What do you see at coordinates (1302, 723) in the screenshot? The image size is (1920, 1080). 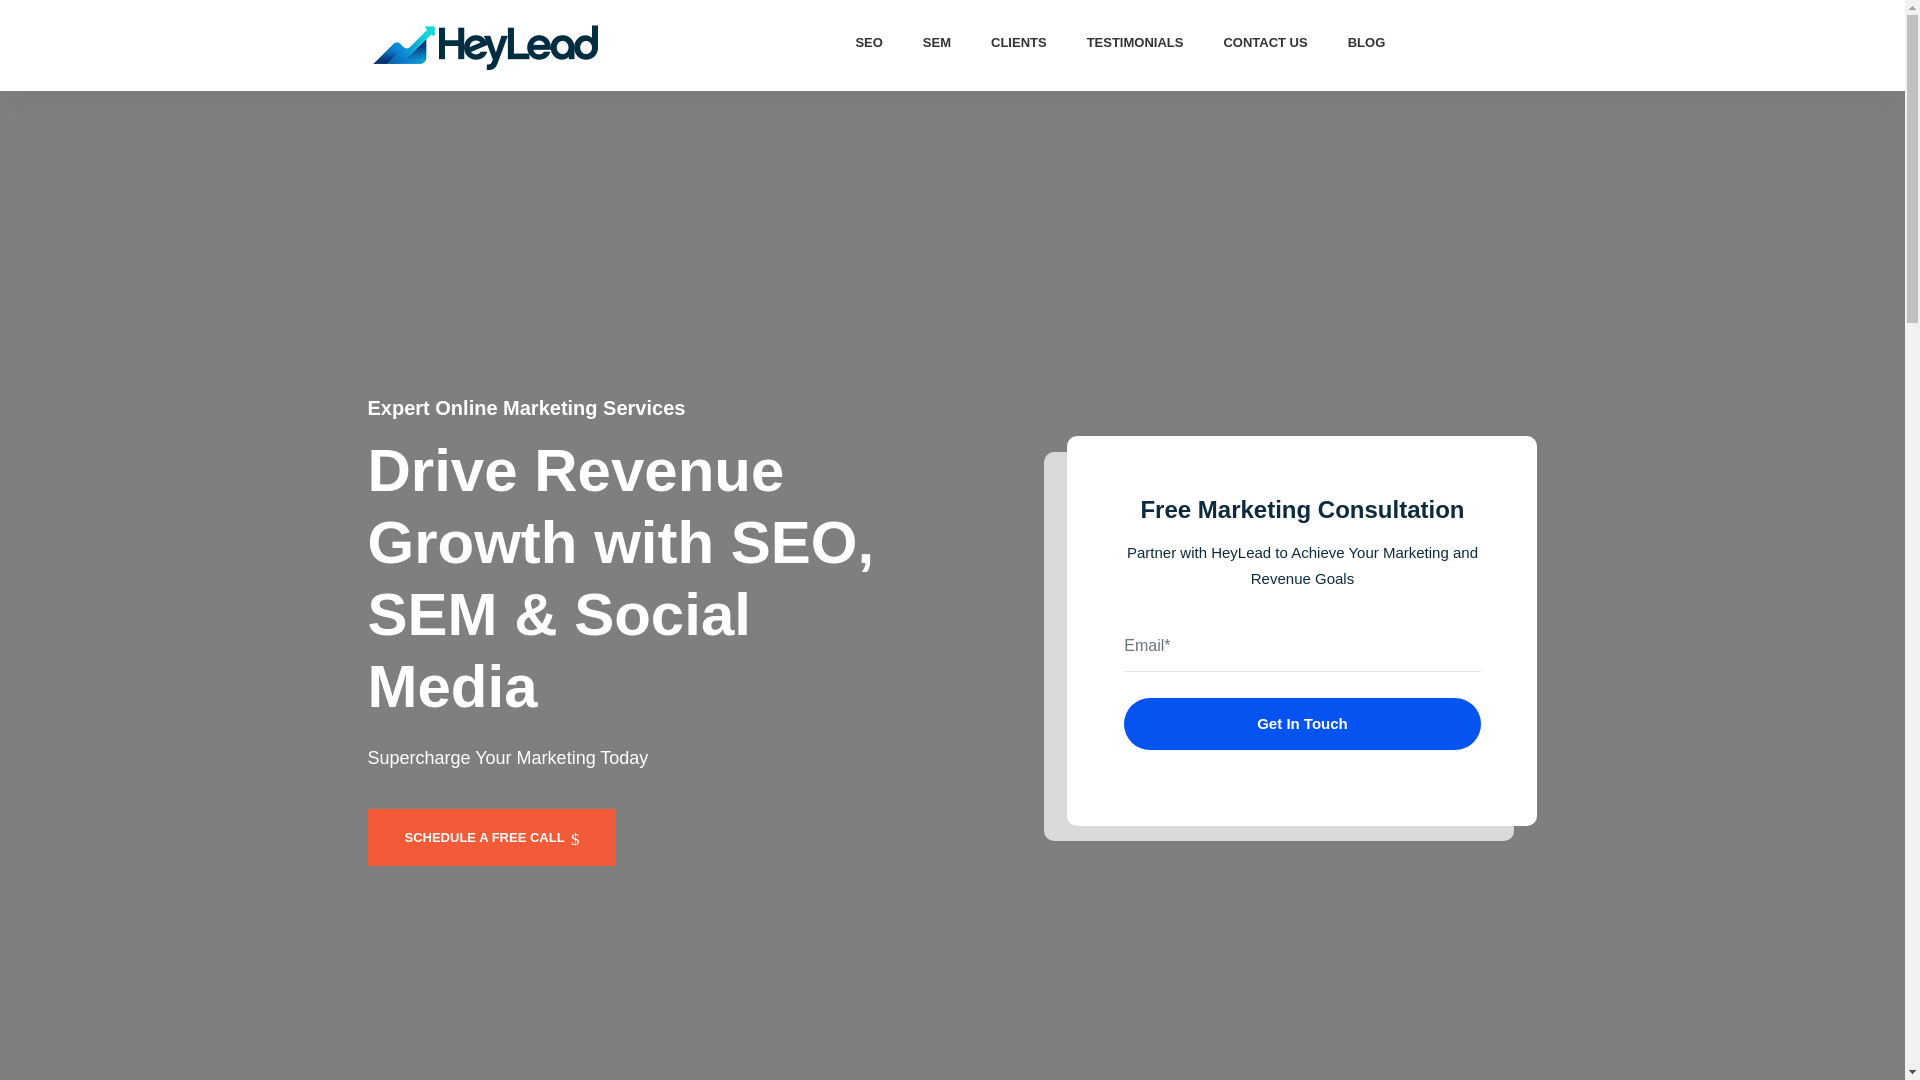 I see `Get In Touch` at bounding box center [1302, 723].